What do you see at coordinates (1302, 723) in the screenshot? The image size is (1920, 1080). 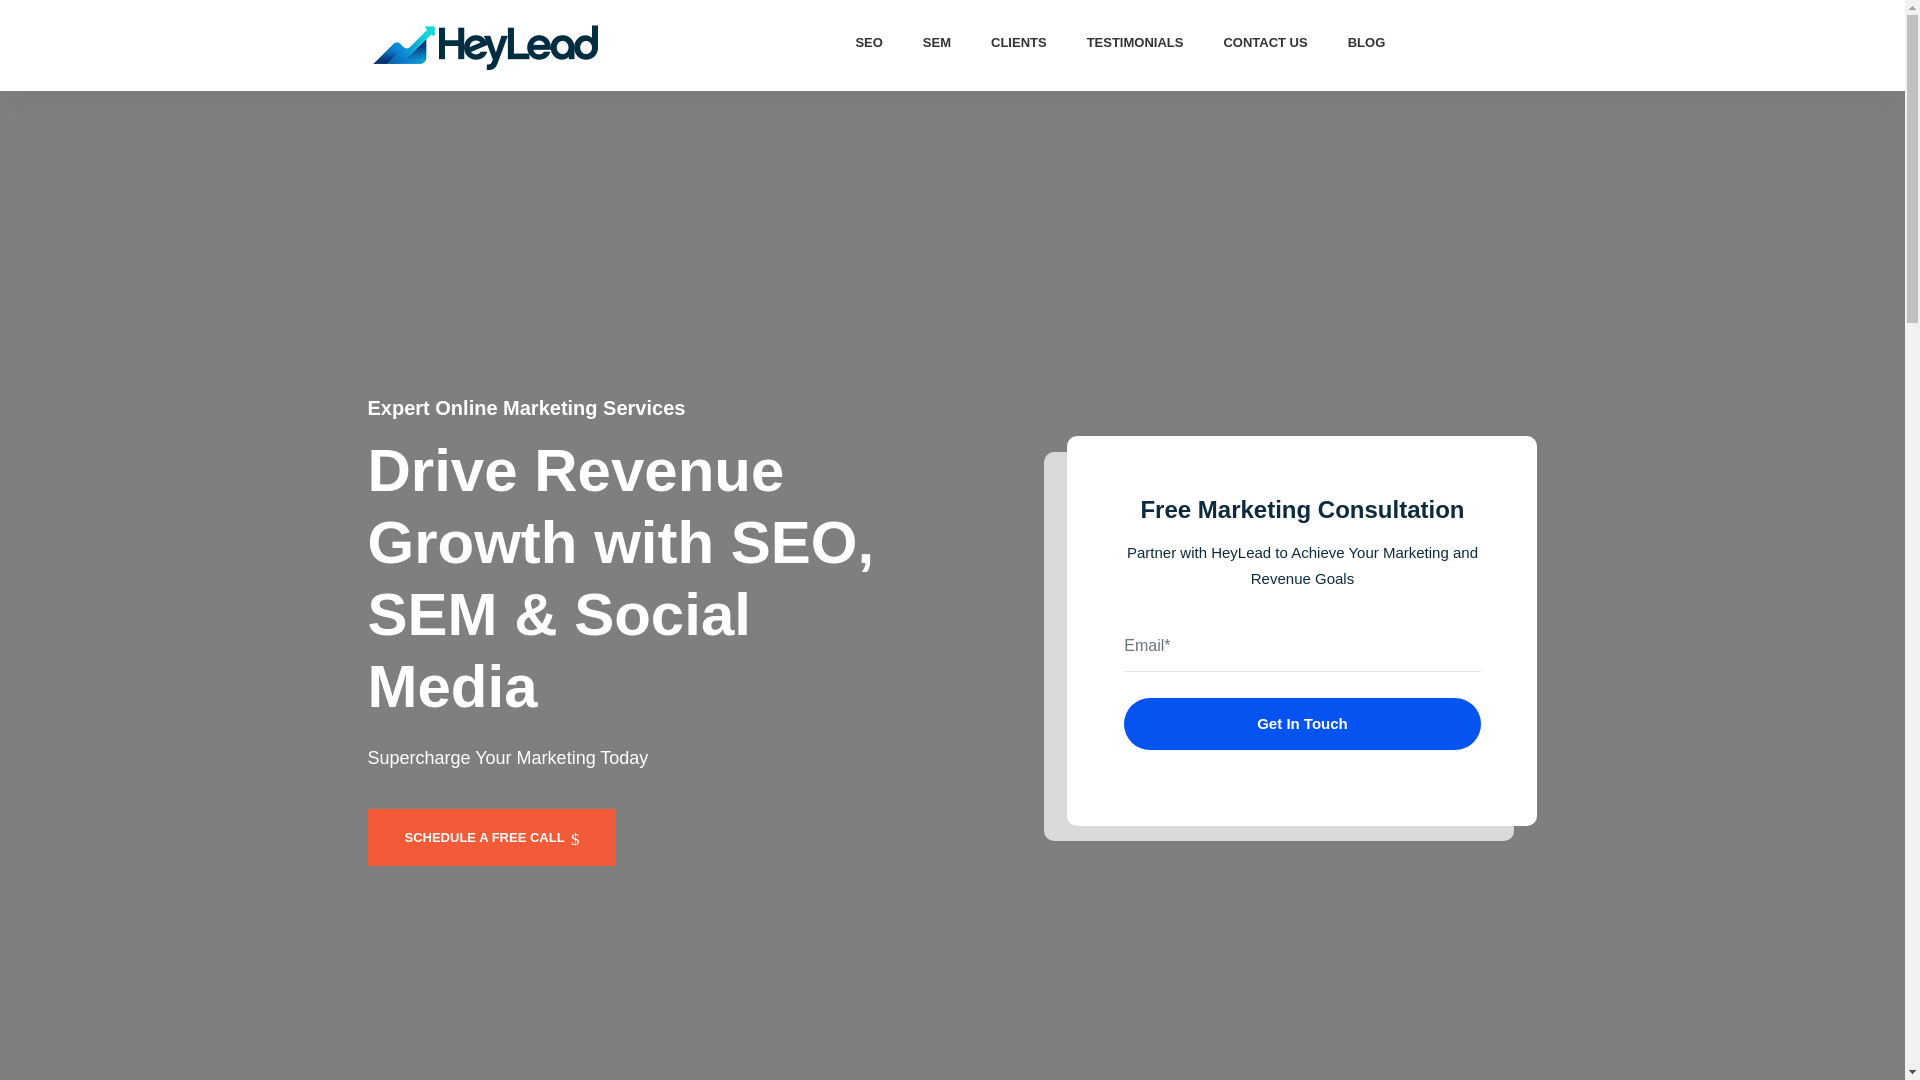 I see `Get In Touch` at bounding box center [1302, 723].